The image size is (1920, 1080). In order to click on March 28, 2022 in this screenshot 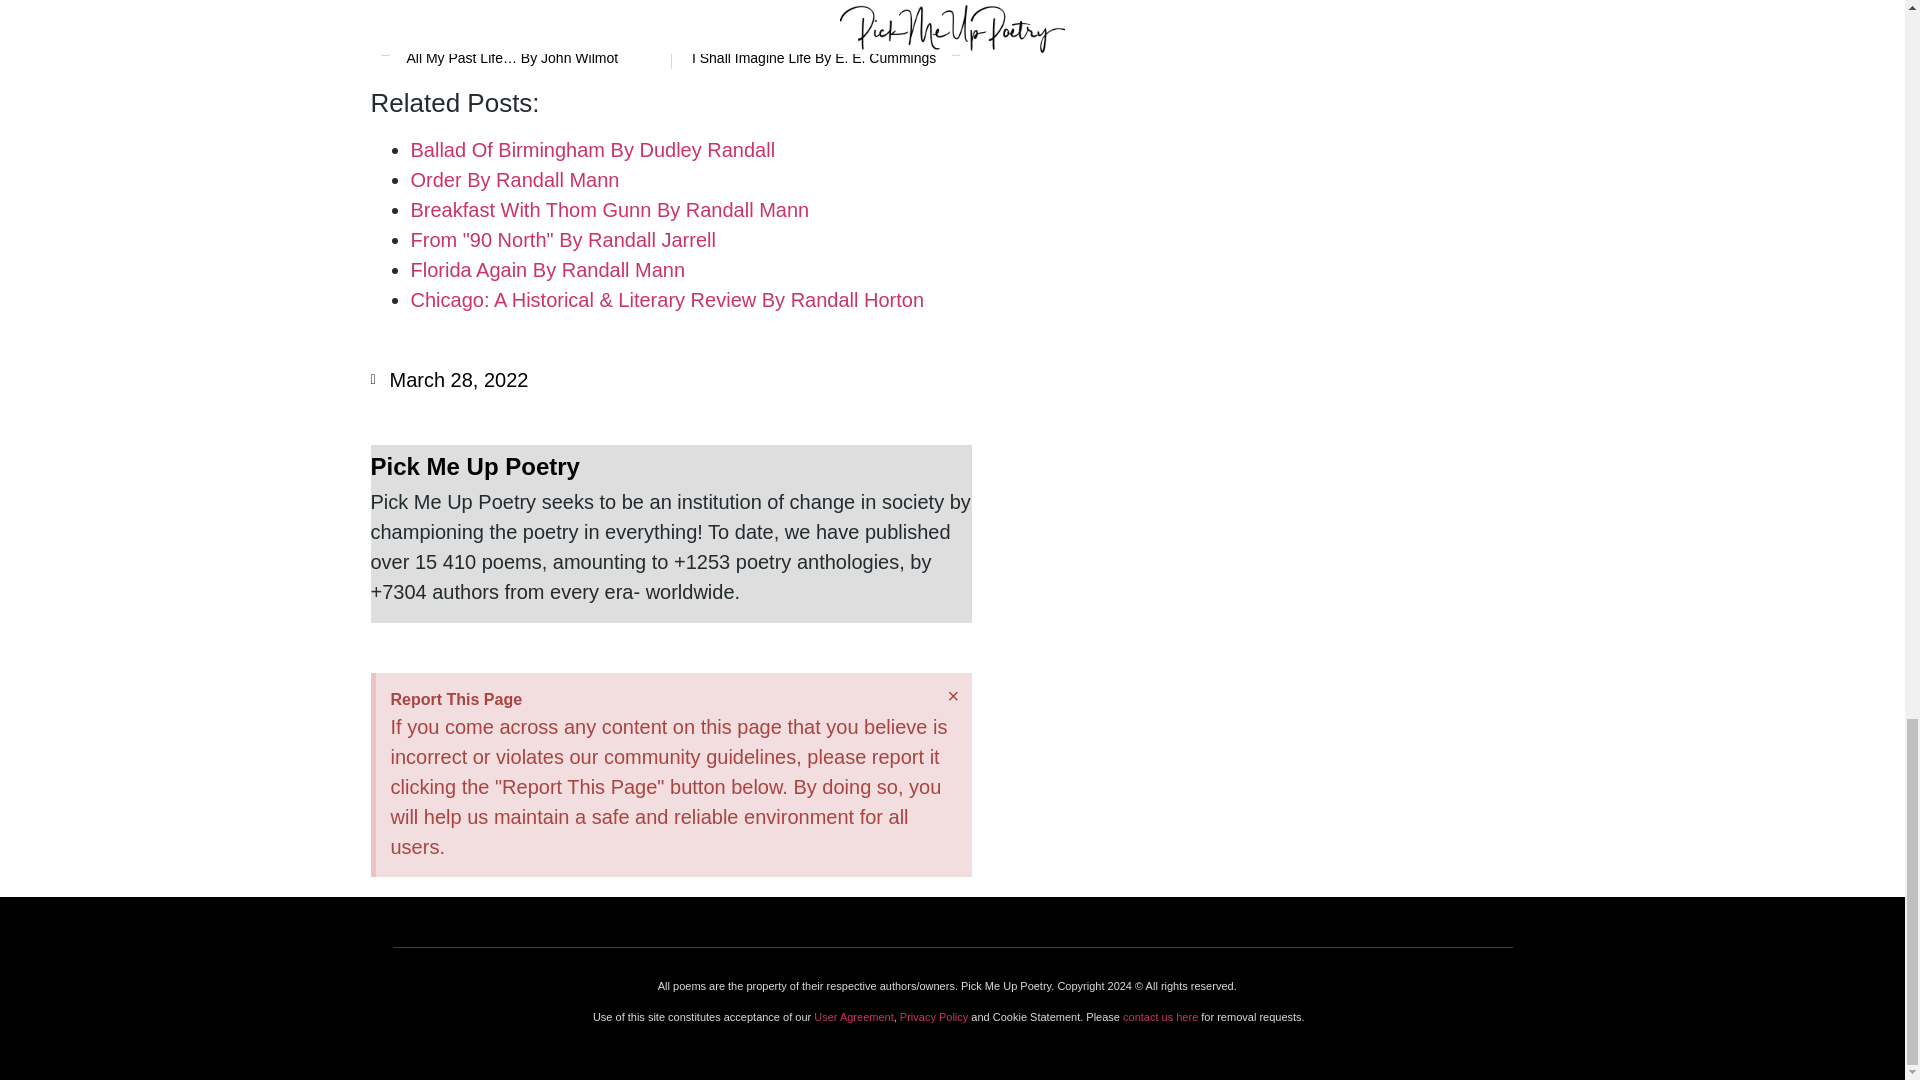, I will do `click(548, 270)`.